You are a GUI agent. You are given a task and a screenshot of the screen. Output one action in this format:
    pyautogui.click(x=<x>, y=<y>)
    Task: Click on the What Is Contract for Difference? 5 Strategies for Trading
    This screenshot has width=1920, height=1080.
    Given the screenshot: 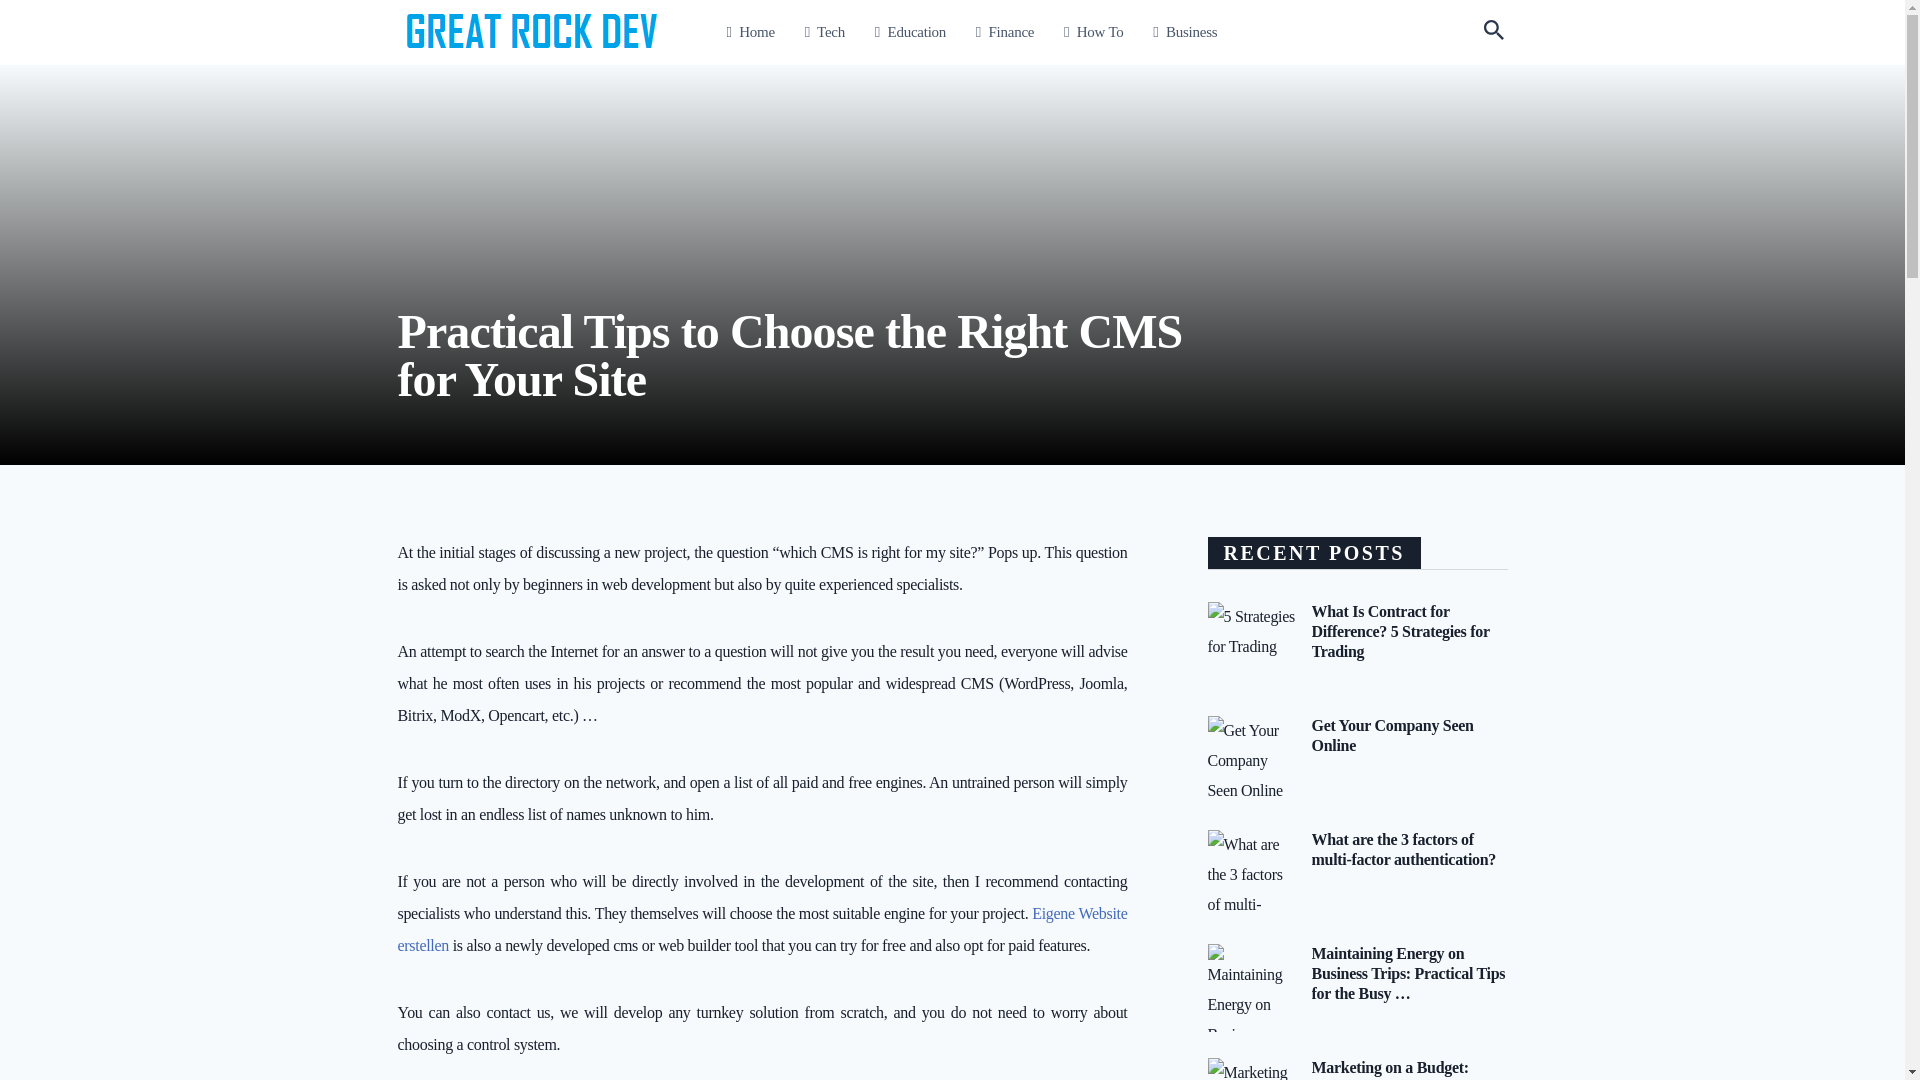 What is the action you would take?
    pyautogui.click(x=1400, y=630)
    